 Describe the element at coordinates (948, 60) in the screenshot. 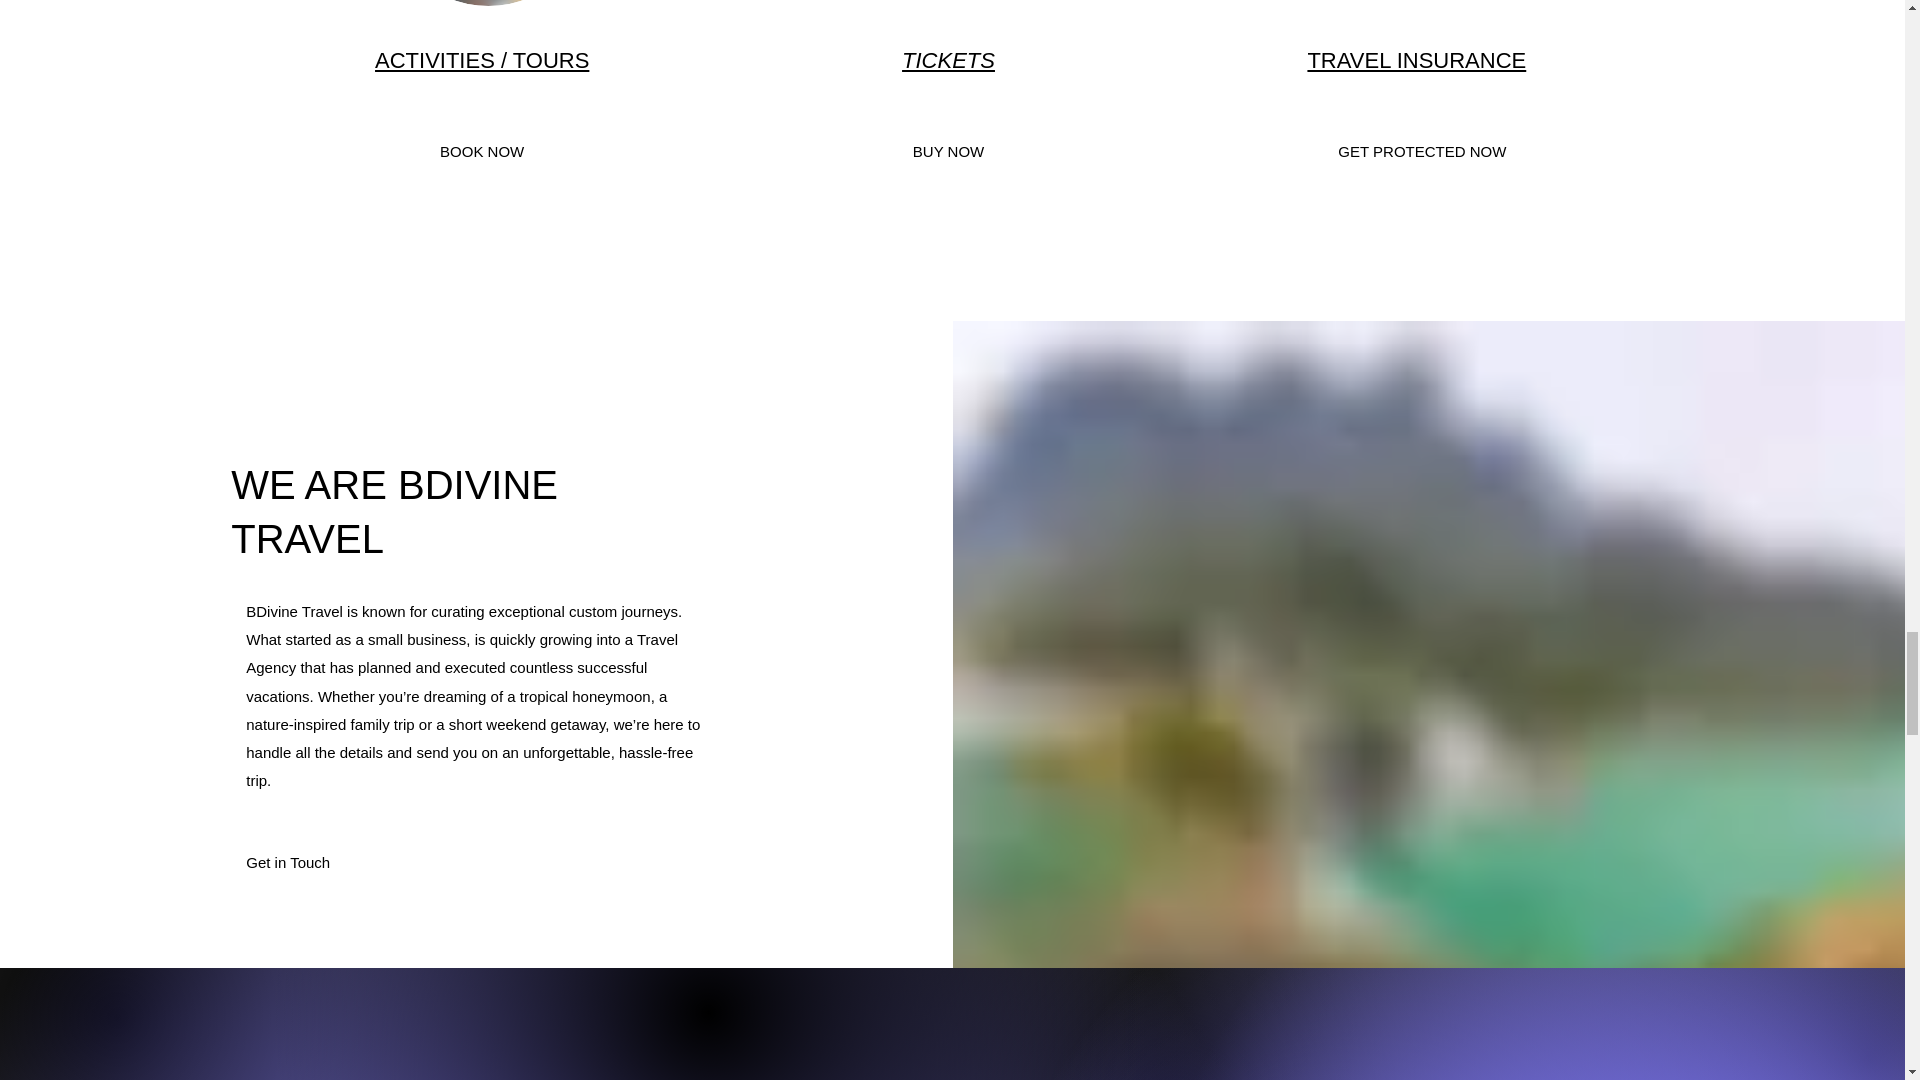

I see `TICKETS` at that location.